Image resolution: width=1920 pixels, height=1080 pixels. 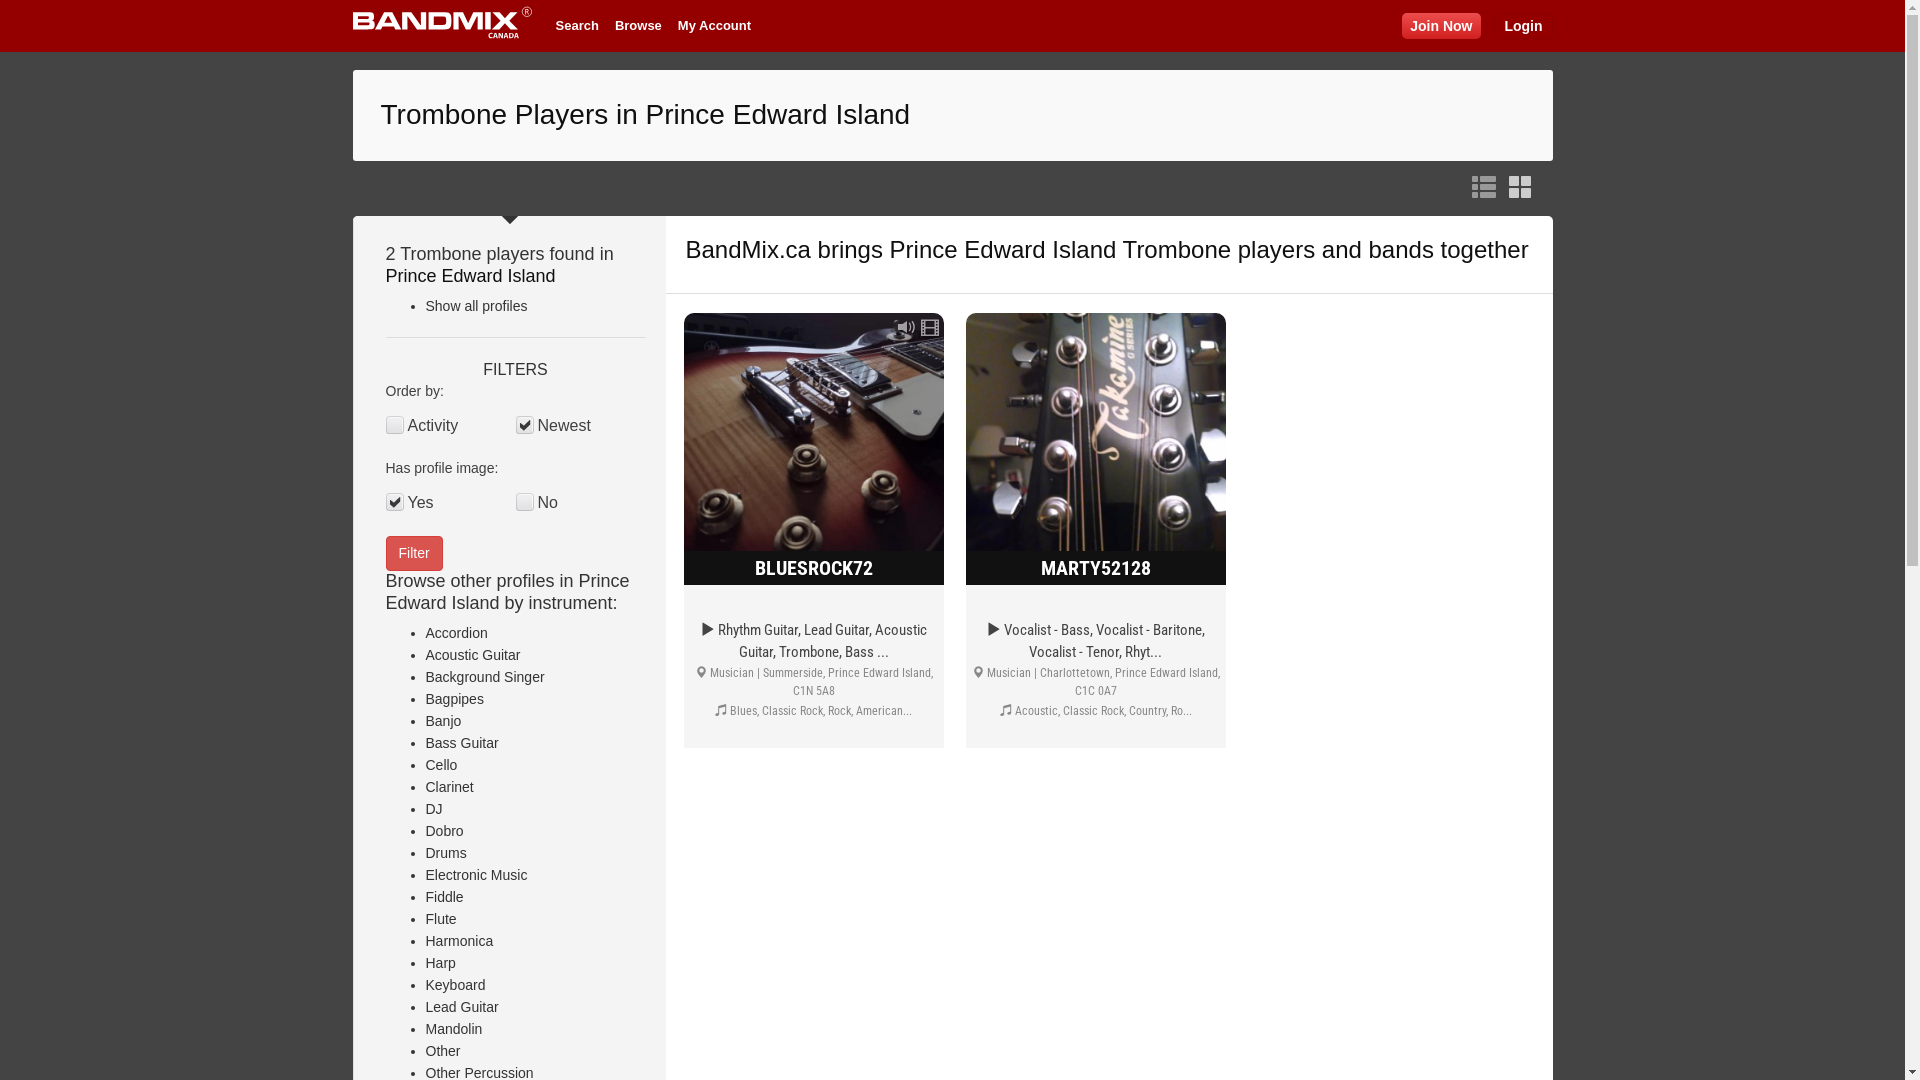 What do you see at coordinates (477, 874) in the screenshot?
I see `Electronic Music` at bounding box center [477, 874].